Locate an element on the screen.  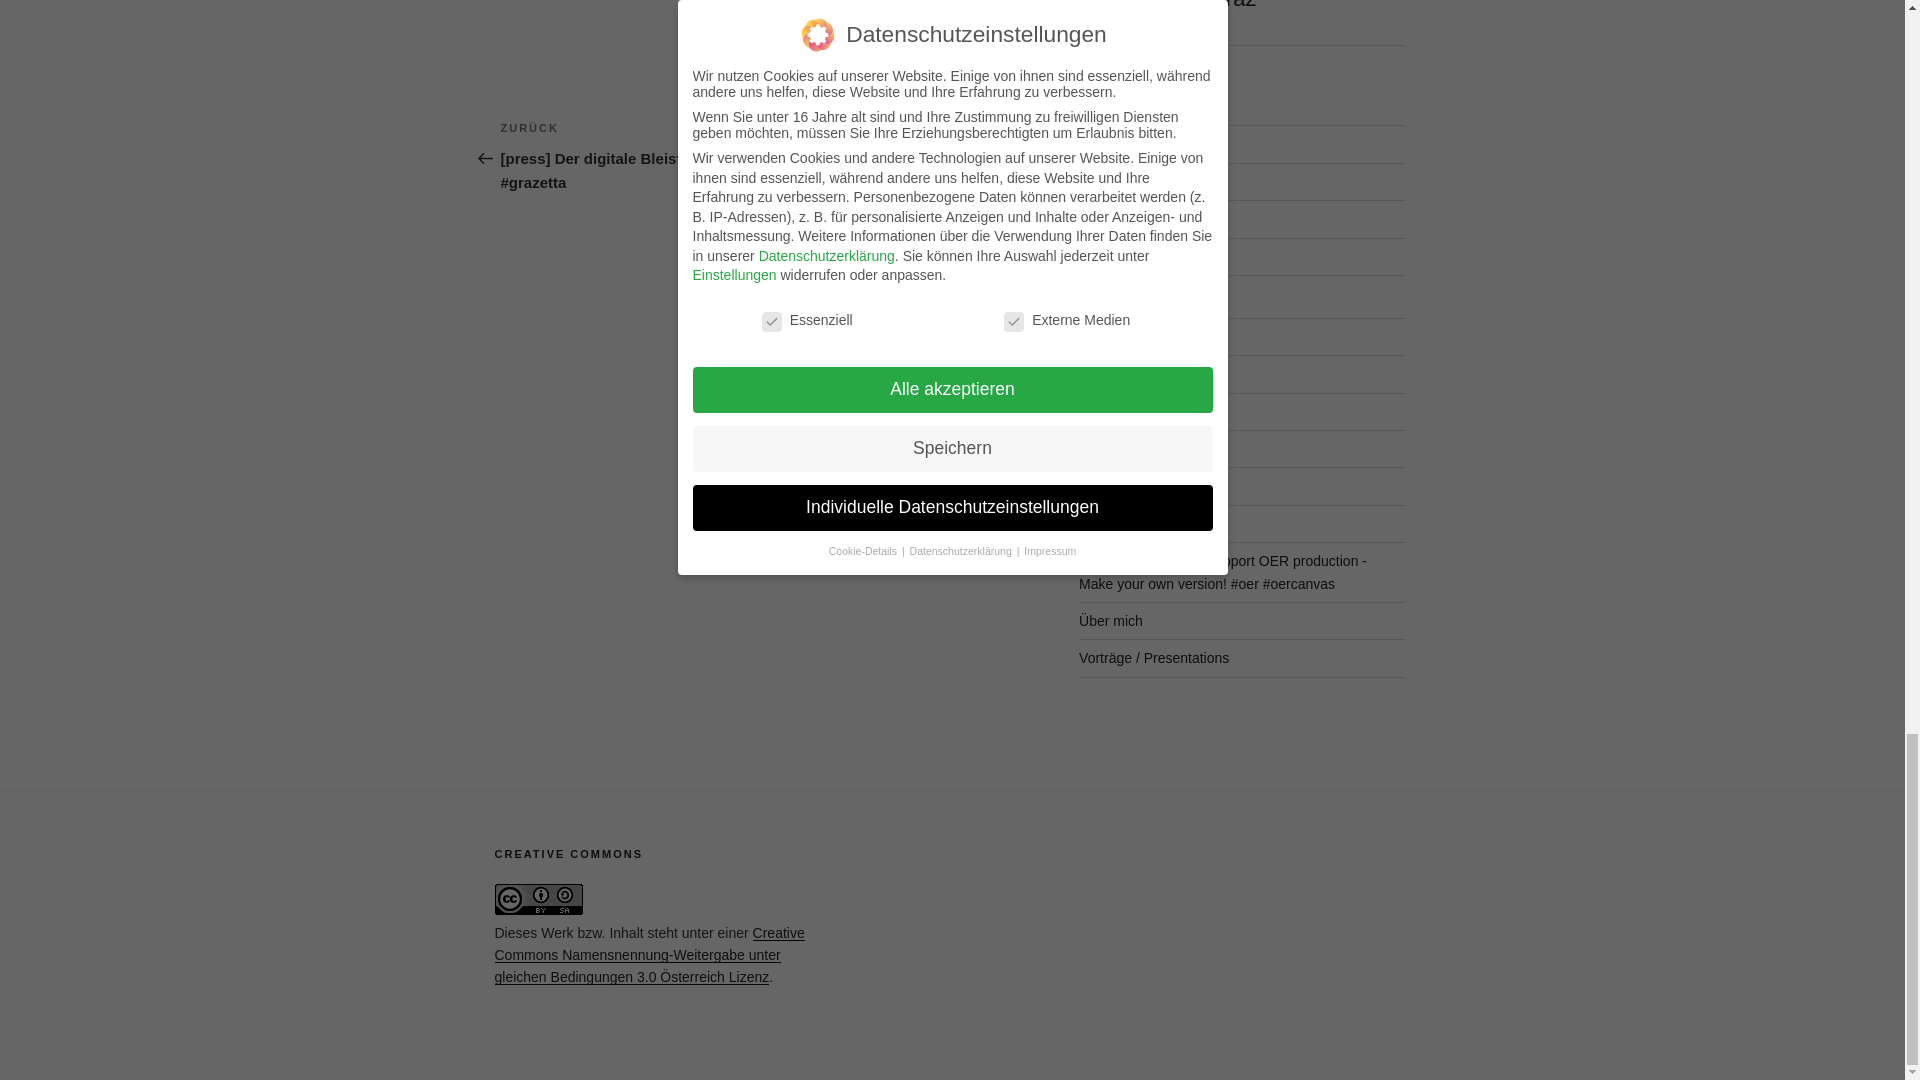
Kommentar abschicken is located at coordinates (918, 12).